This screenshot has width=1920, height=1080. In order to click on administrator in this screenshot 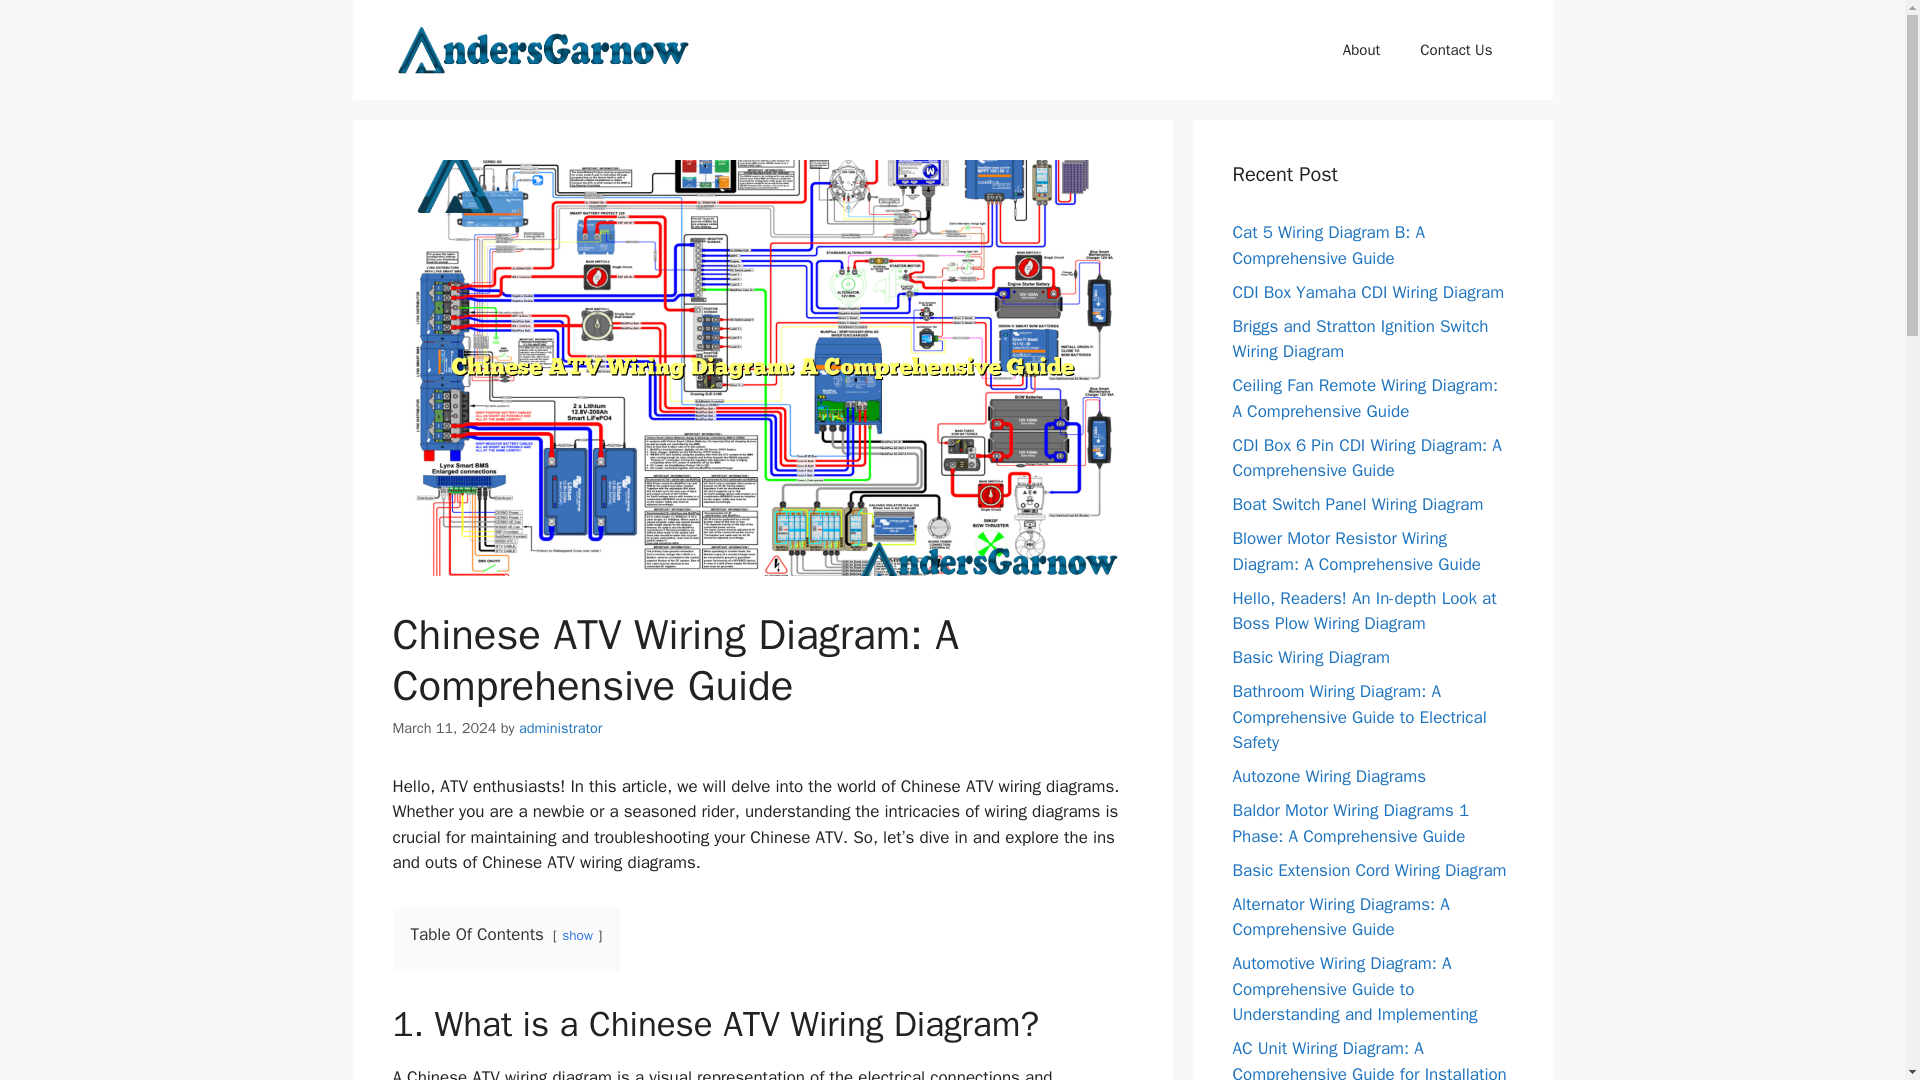, I will do `click(560, 728)`.